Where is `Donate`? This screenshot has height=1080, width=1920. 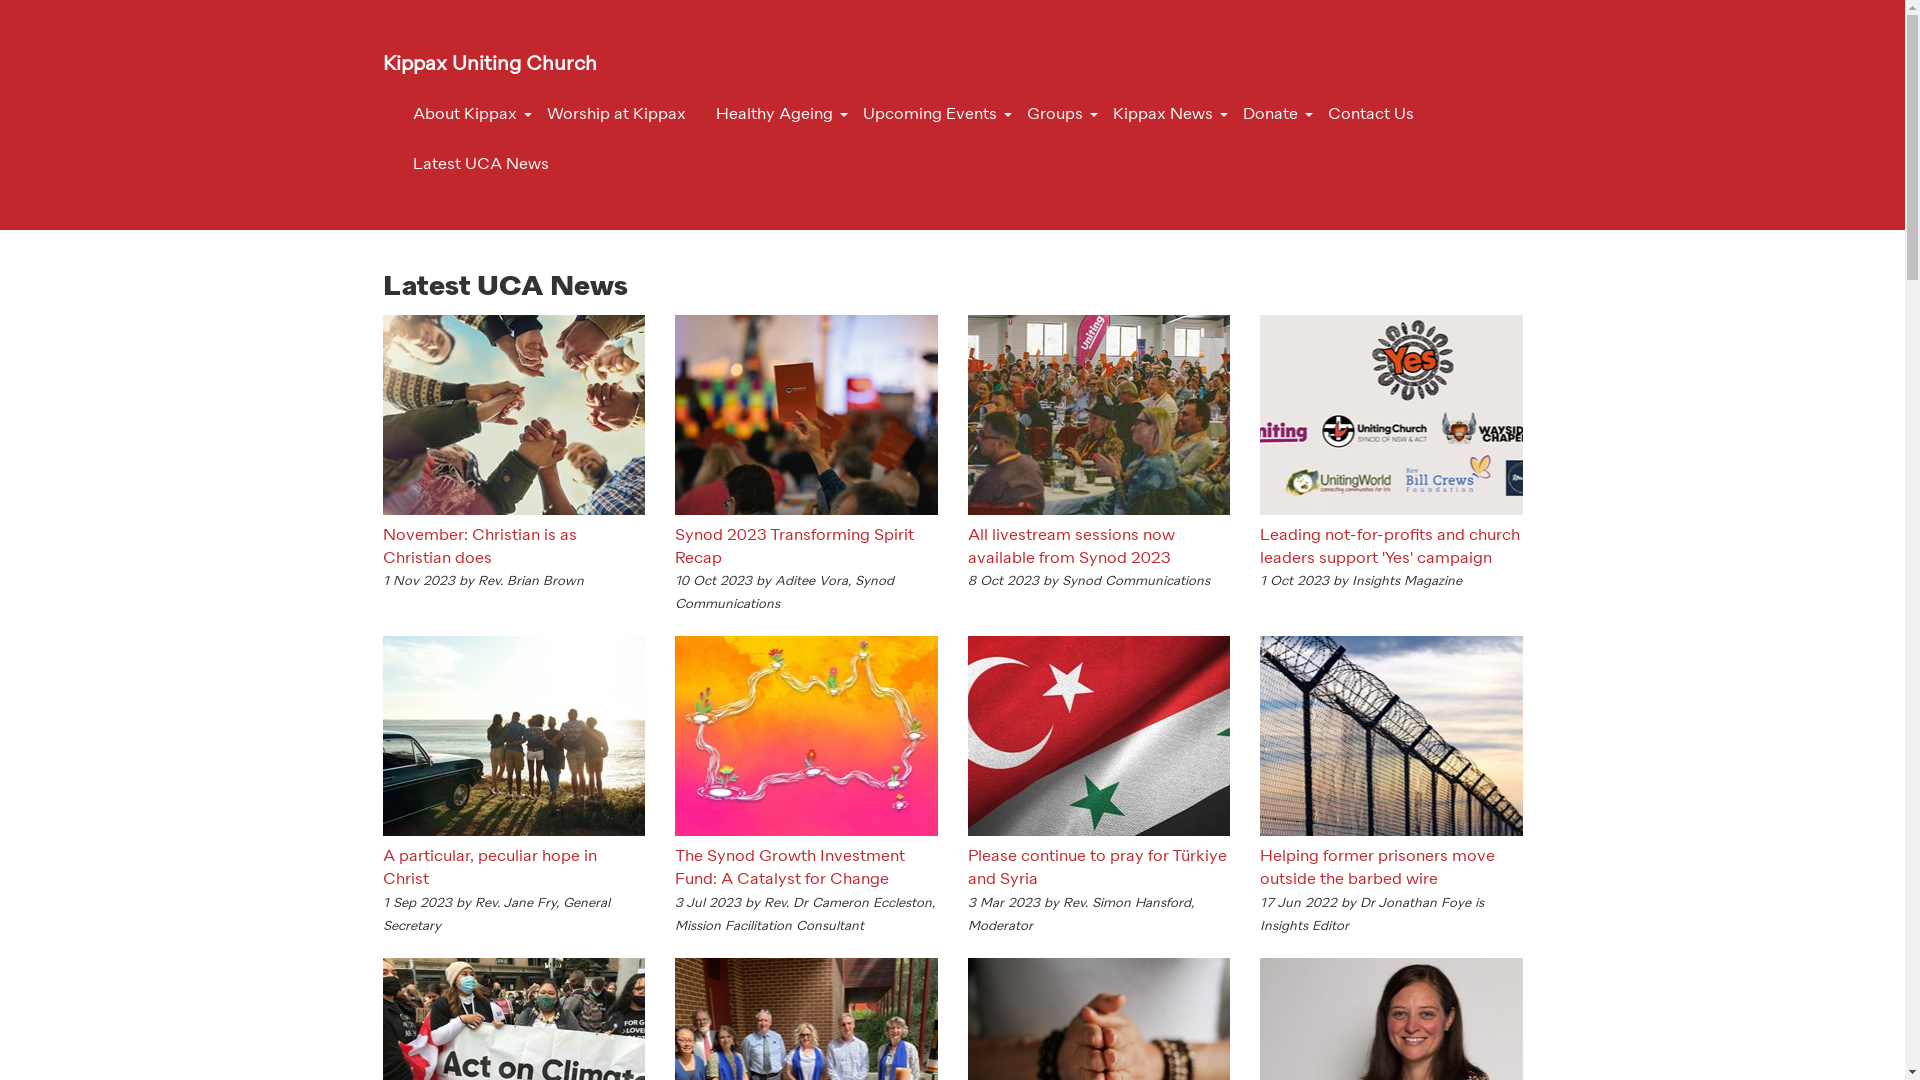
Donate is located at coordinates (1270, 115).